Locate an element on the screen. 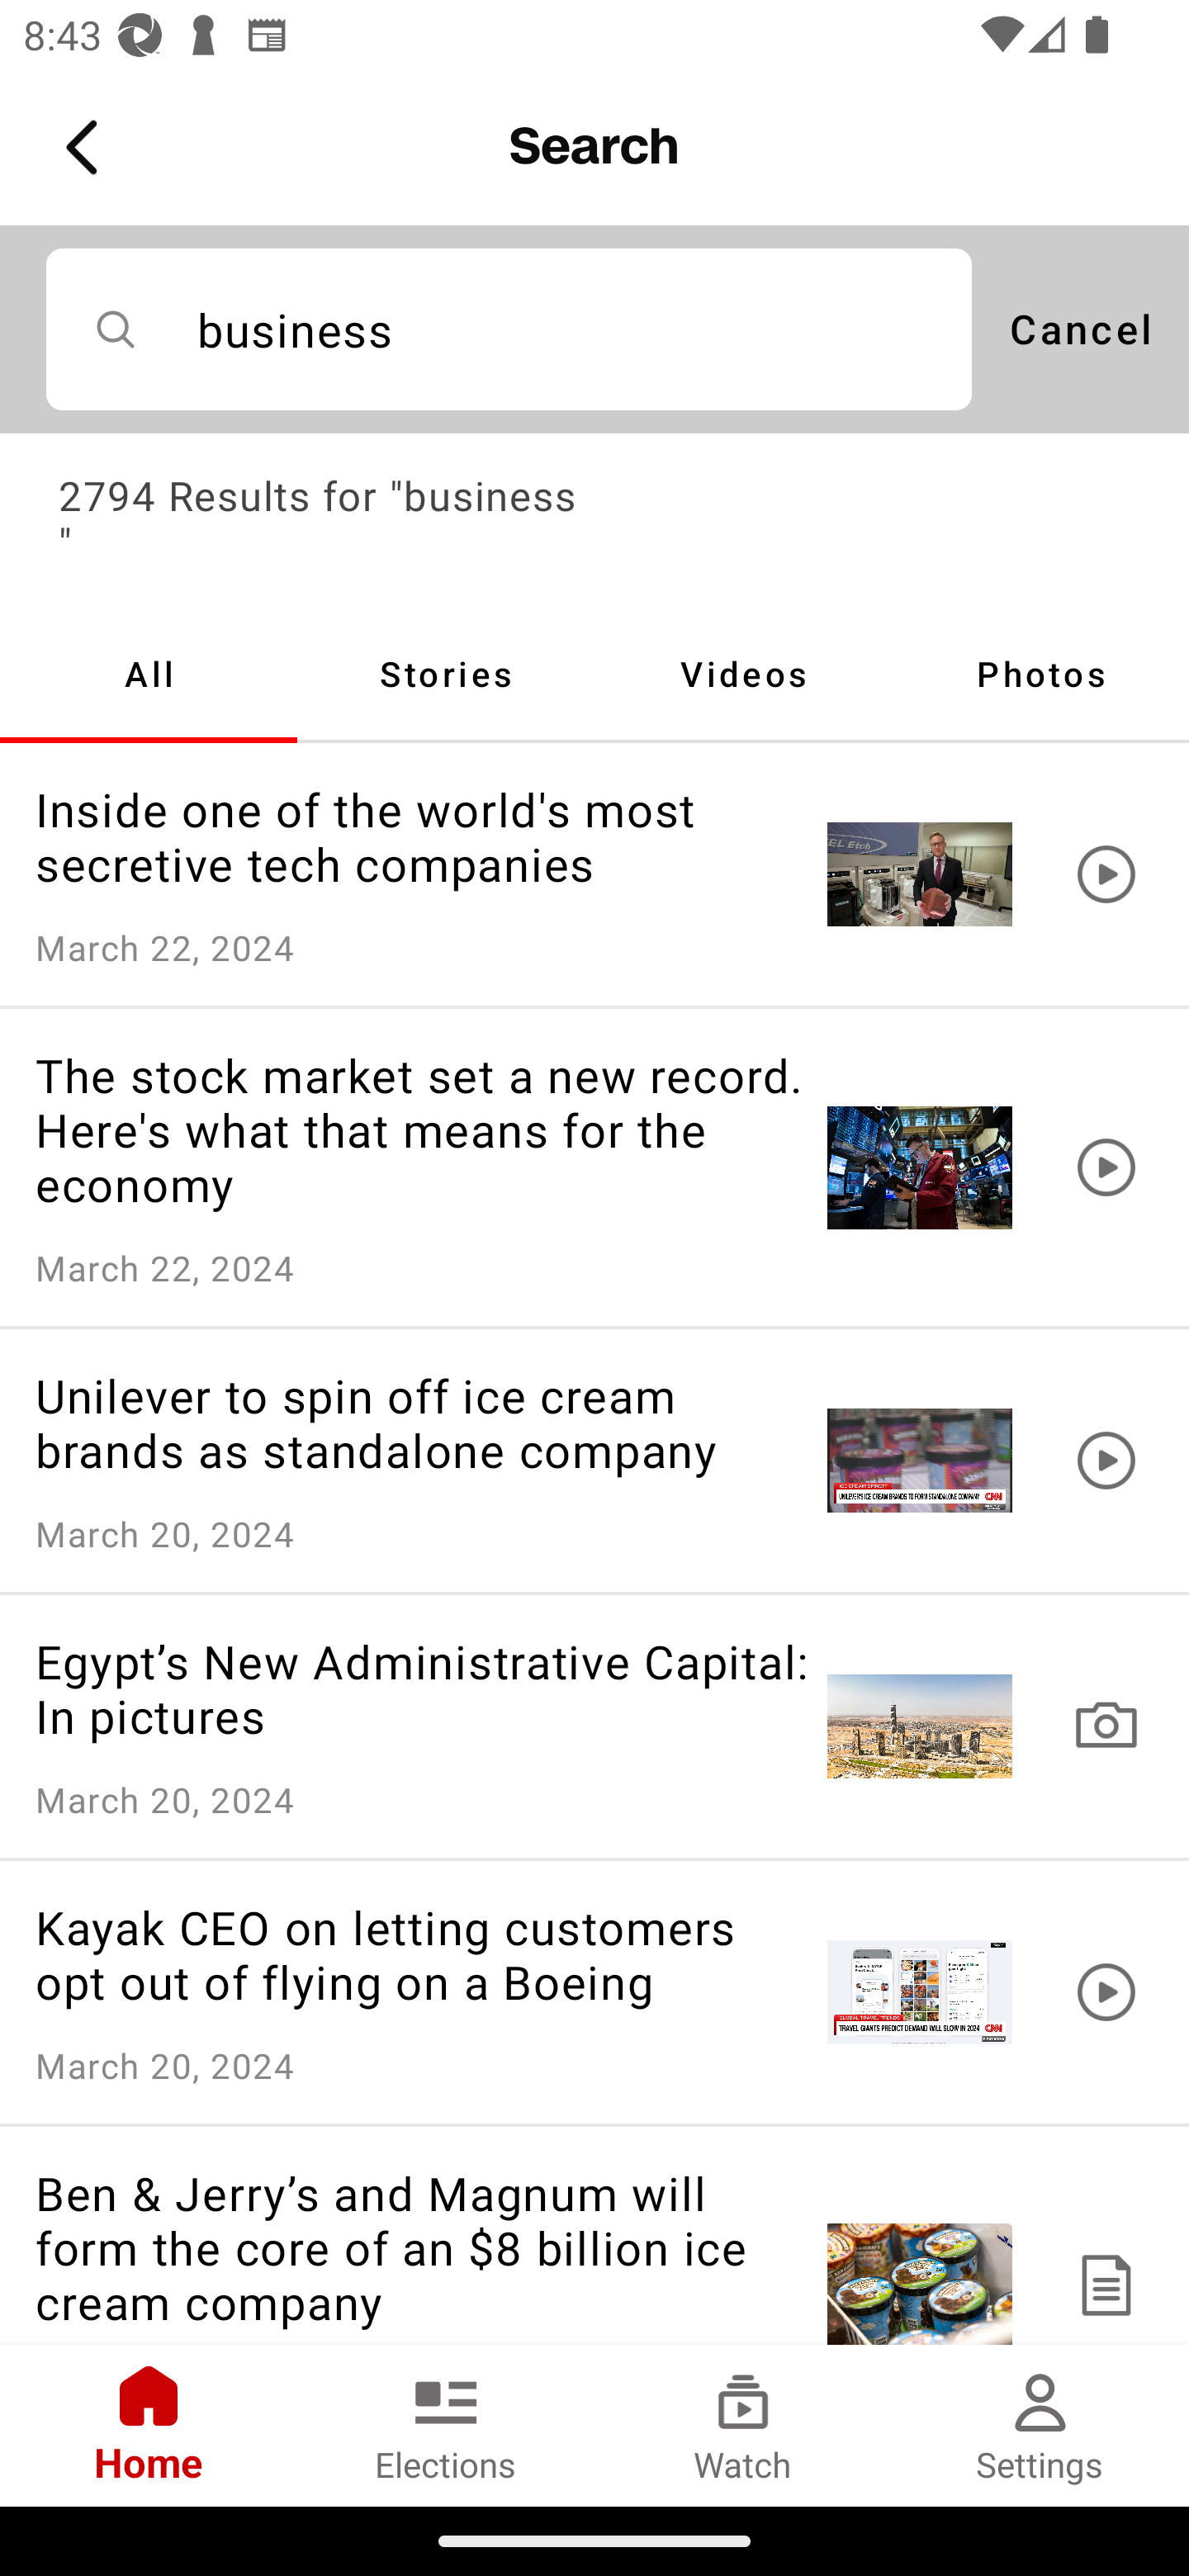  Elections is located at coordinates (446, 2425).